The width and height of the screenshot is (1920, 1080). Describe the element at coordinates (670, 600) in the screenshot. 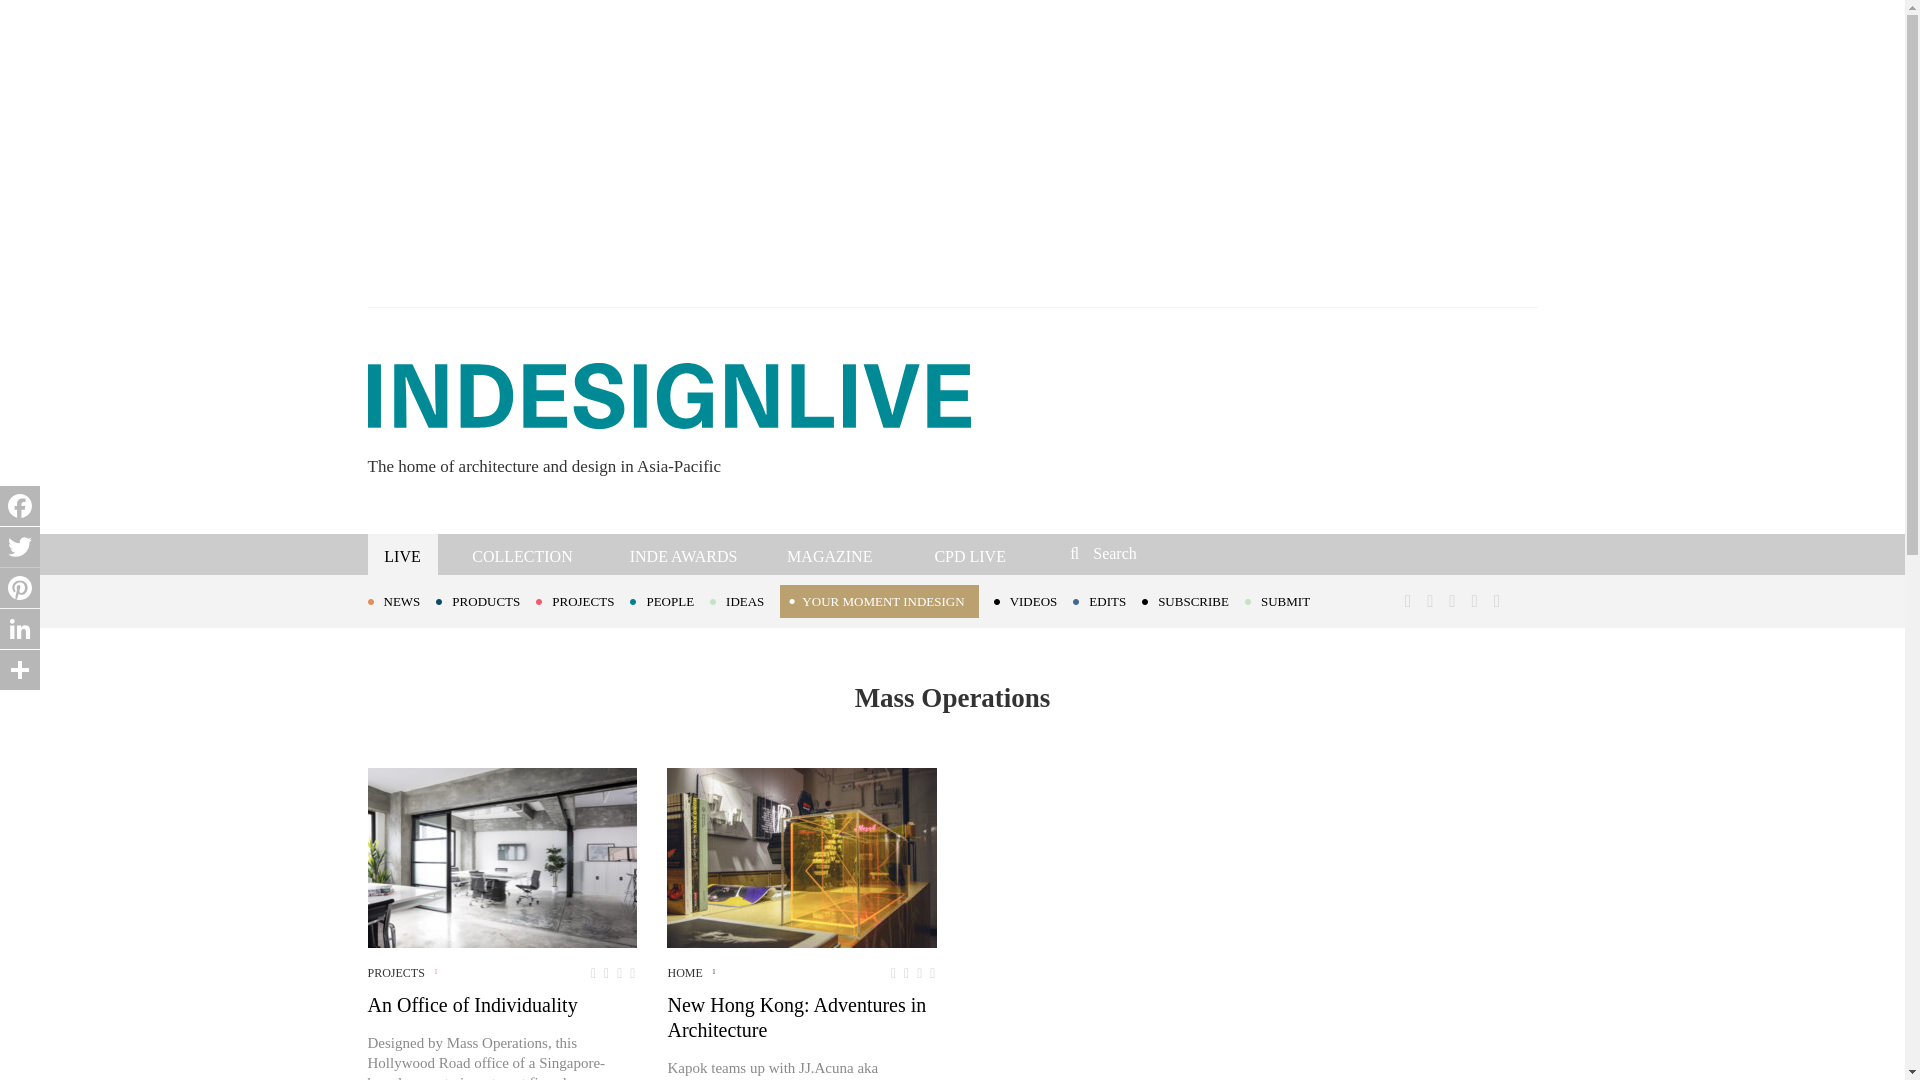

I see `PEOPLE` at that location.